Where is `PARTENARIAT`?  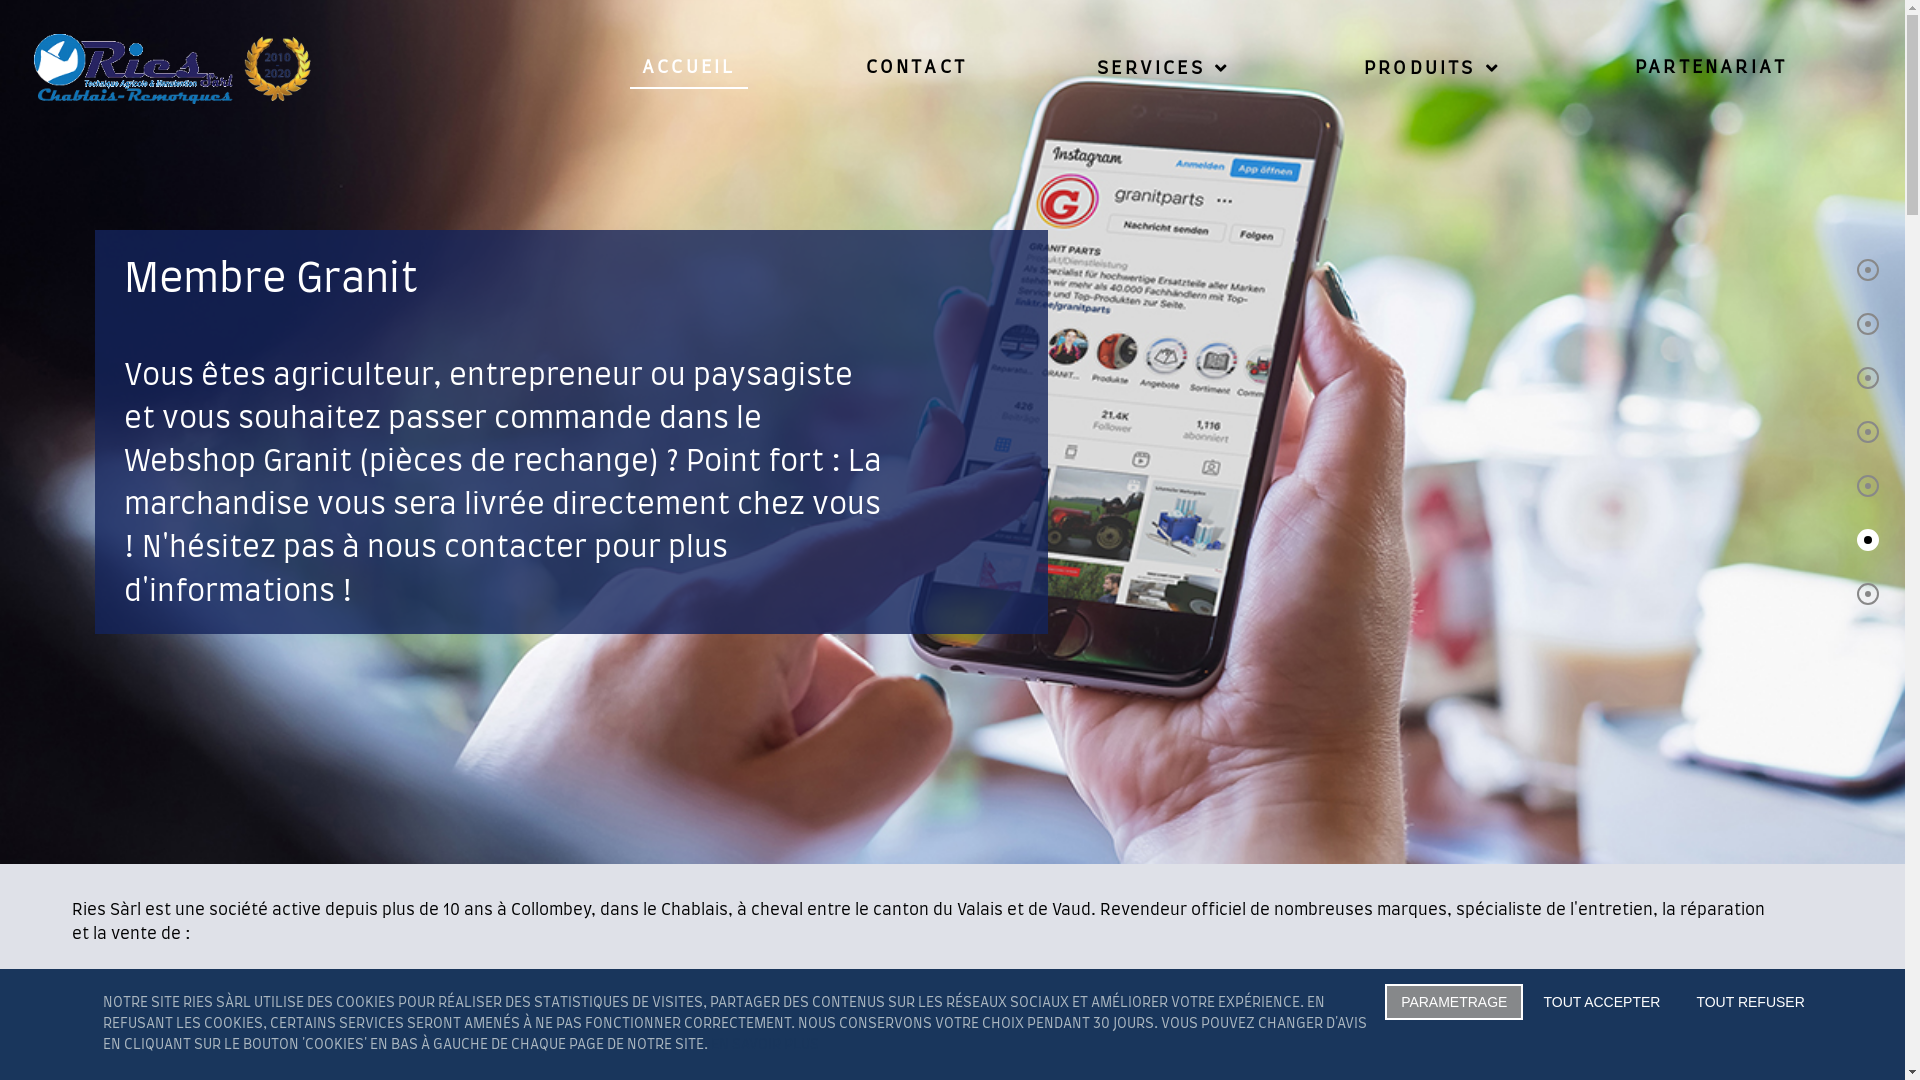
PARTENARIAT is located at coordinates (1712, 68).